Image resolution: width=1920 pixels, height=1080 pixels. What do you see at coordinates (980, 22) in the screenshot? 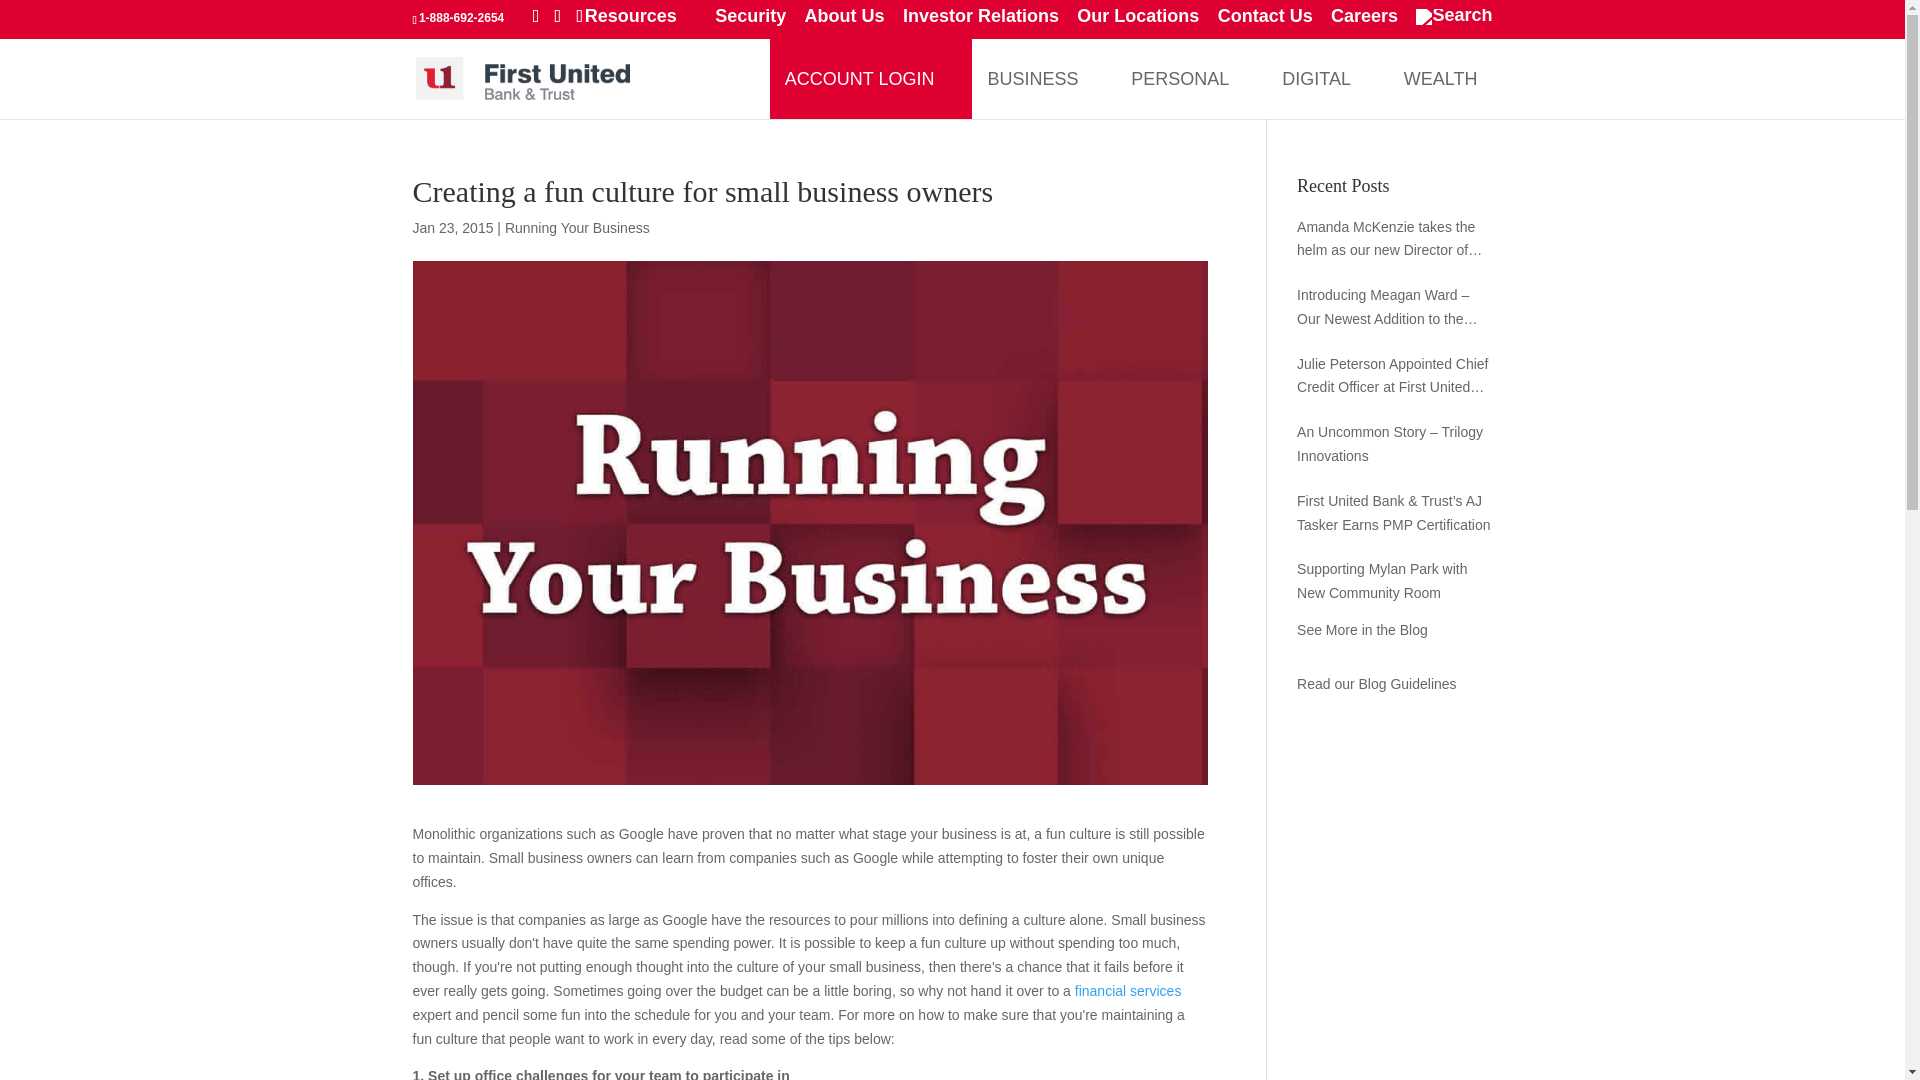
I see `Investor Relations` at bounding box center [980, 22].